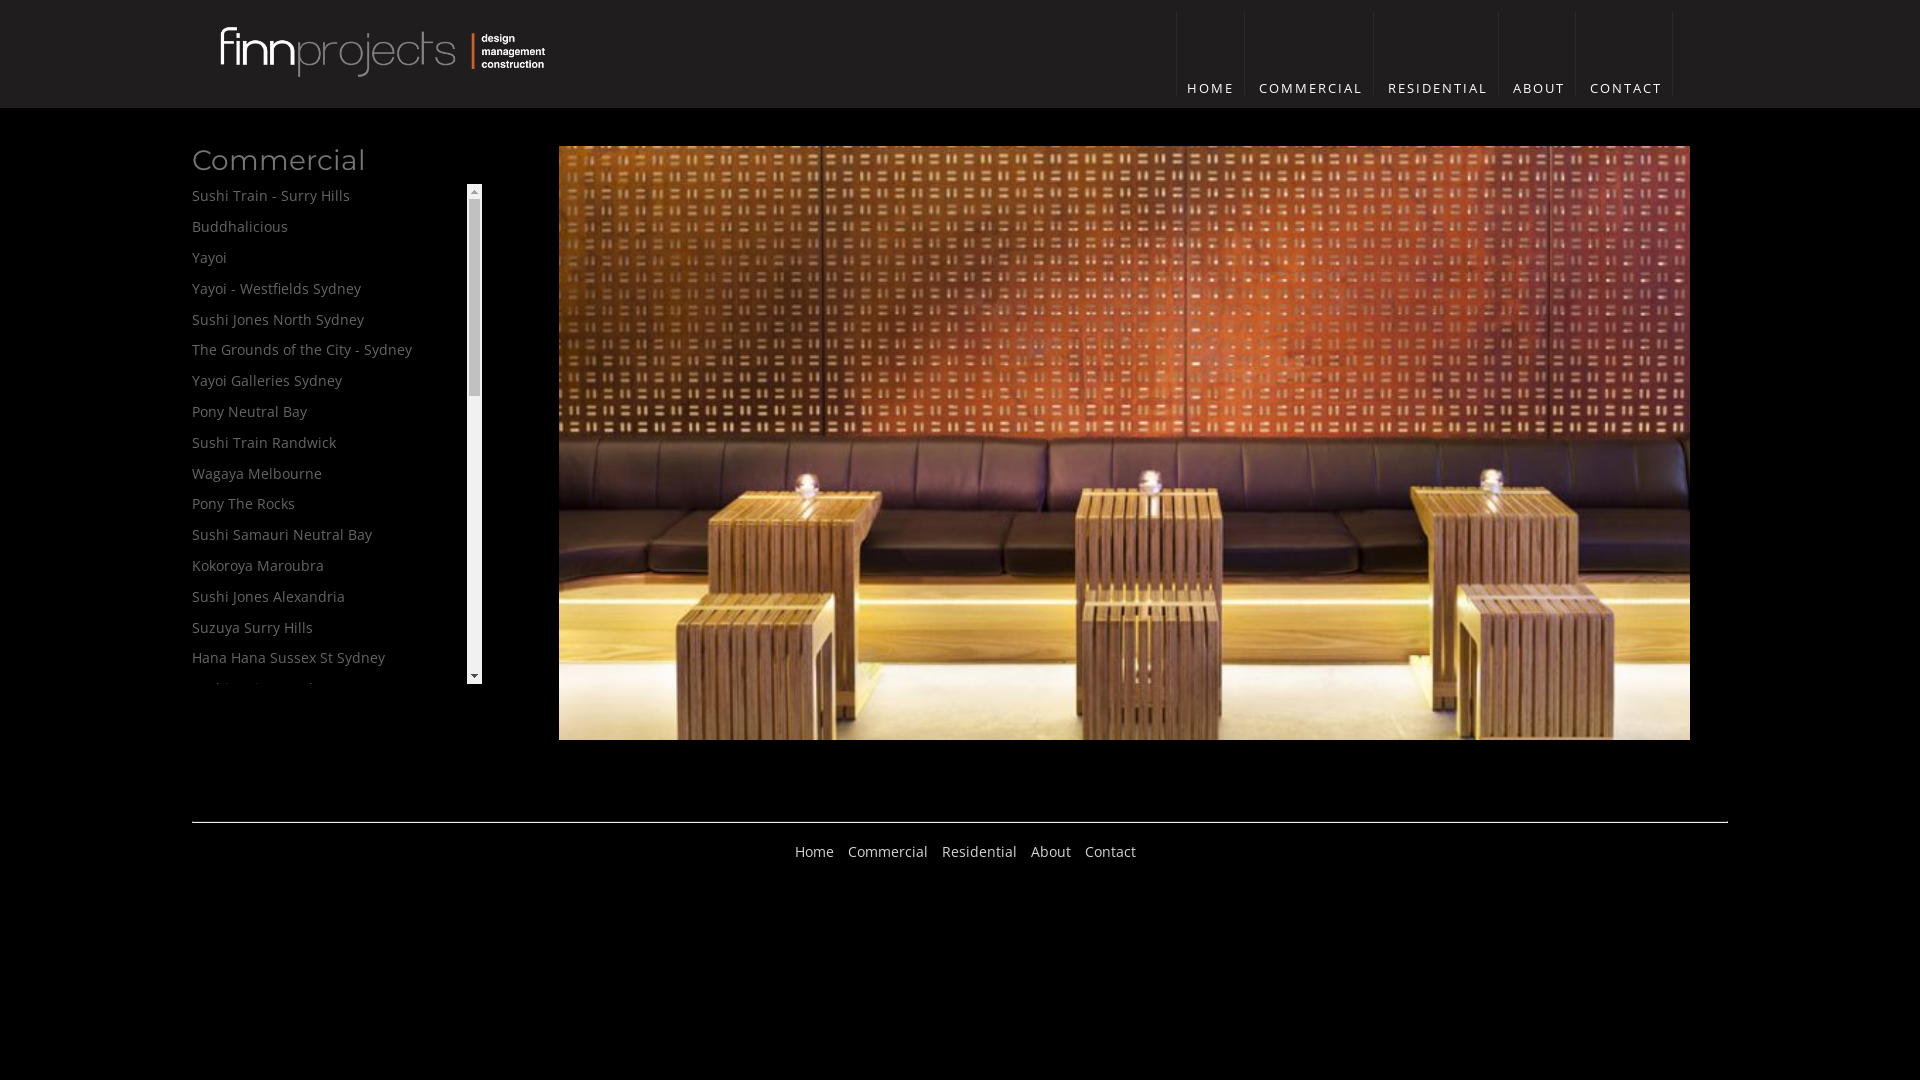 The image size is (1920, 1080). I want to click on Sushi Train - Surry Hills, so click(271, 196).